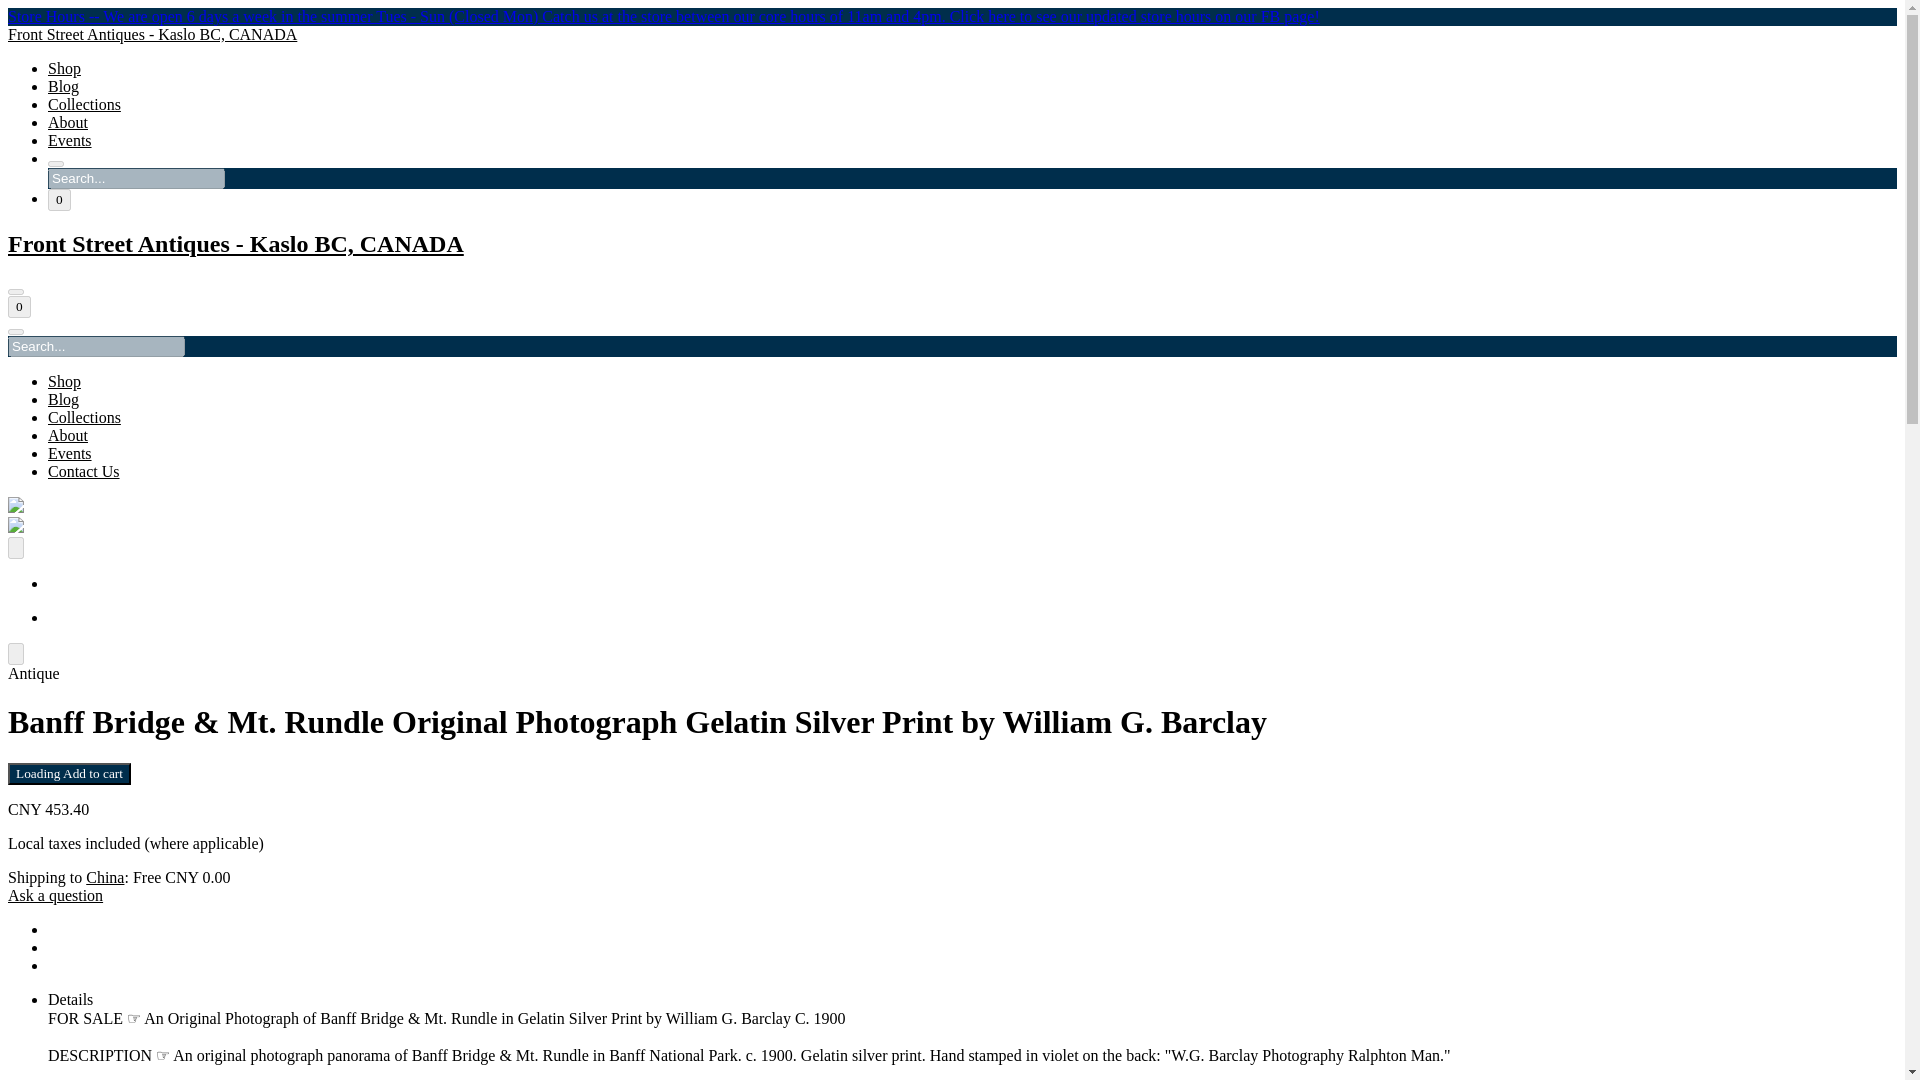 This screenshot has width=1920, height=1080. I want to click on Events, so click(70, 453).